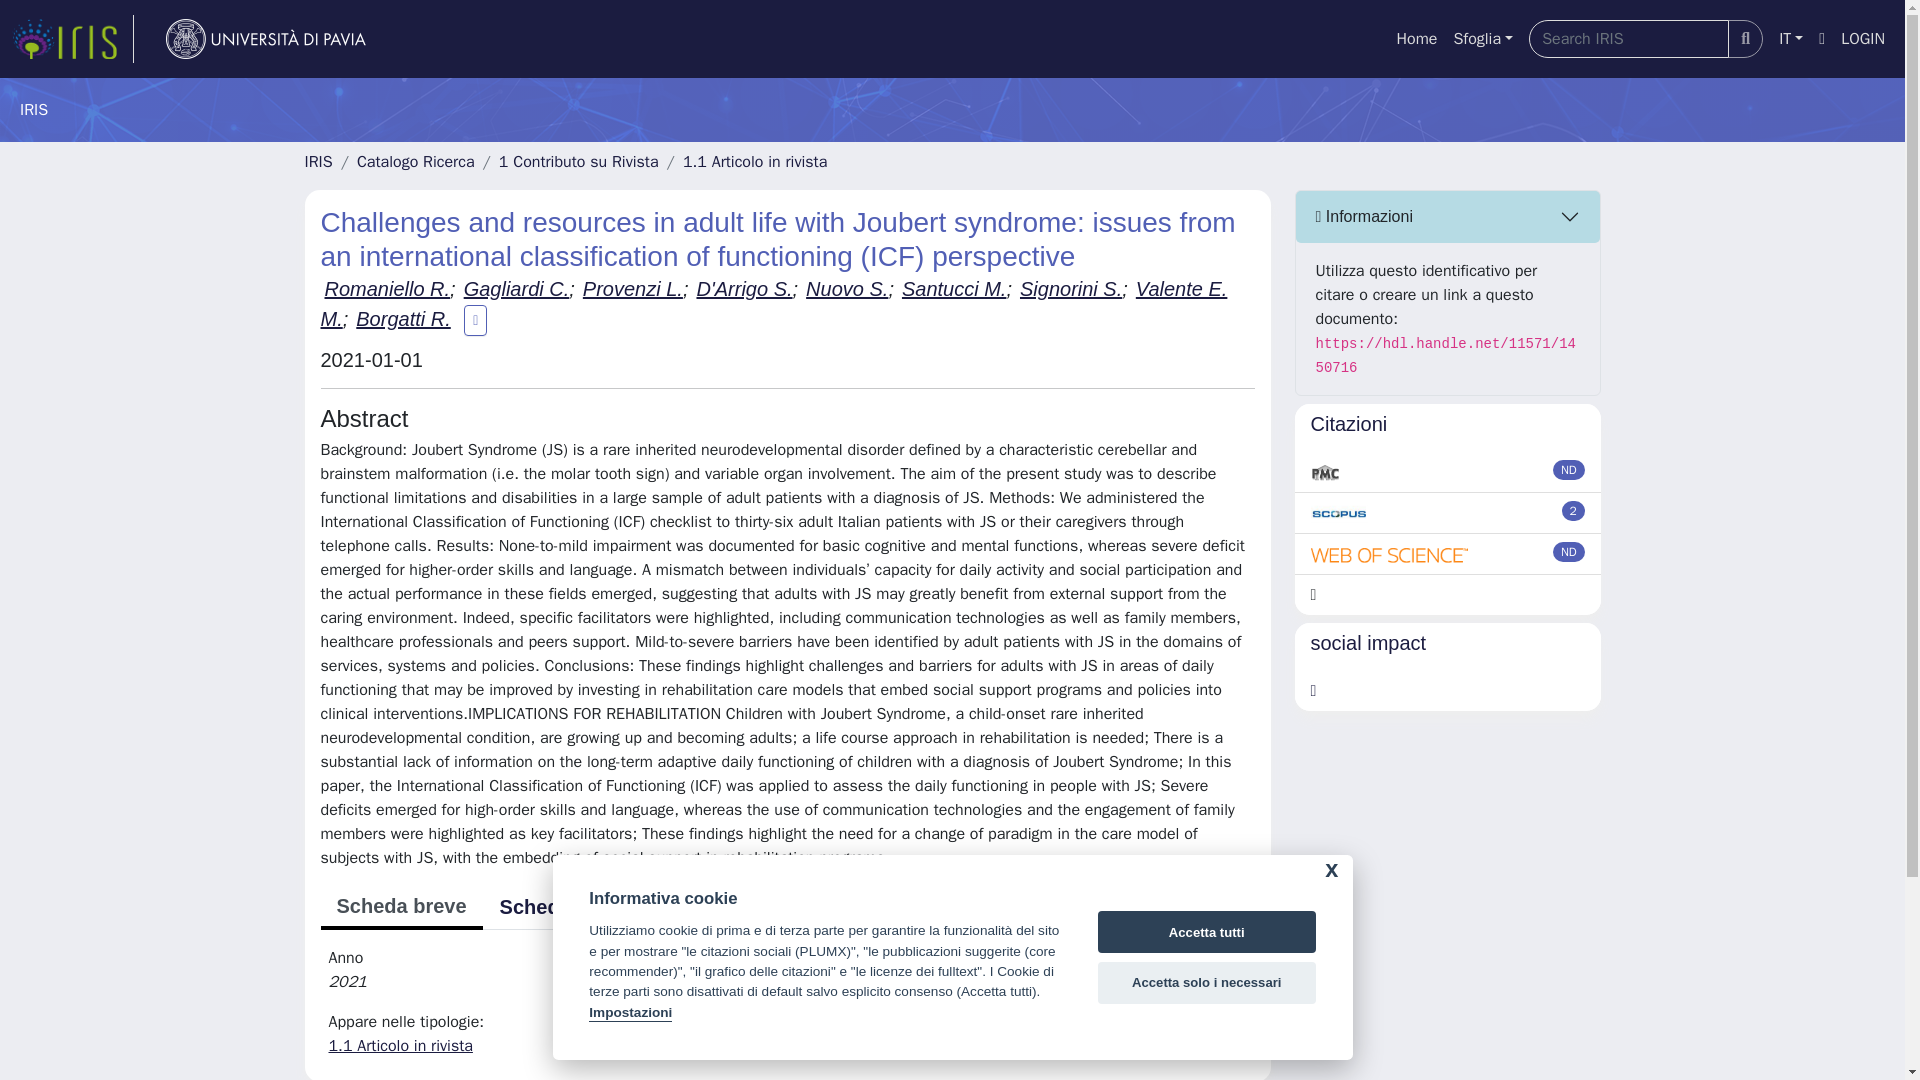  I want to click on 1.1 Articolo in rivista, so click(400, 1046).